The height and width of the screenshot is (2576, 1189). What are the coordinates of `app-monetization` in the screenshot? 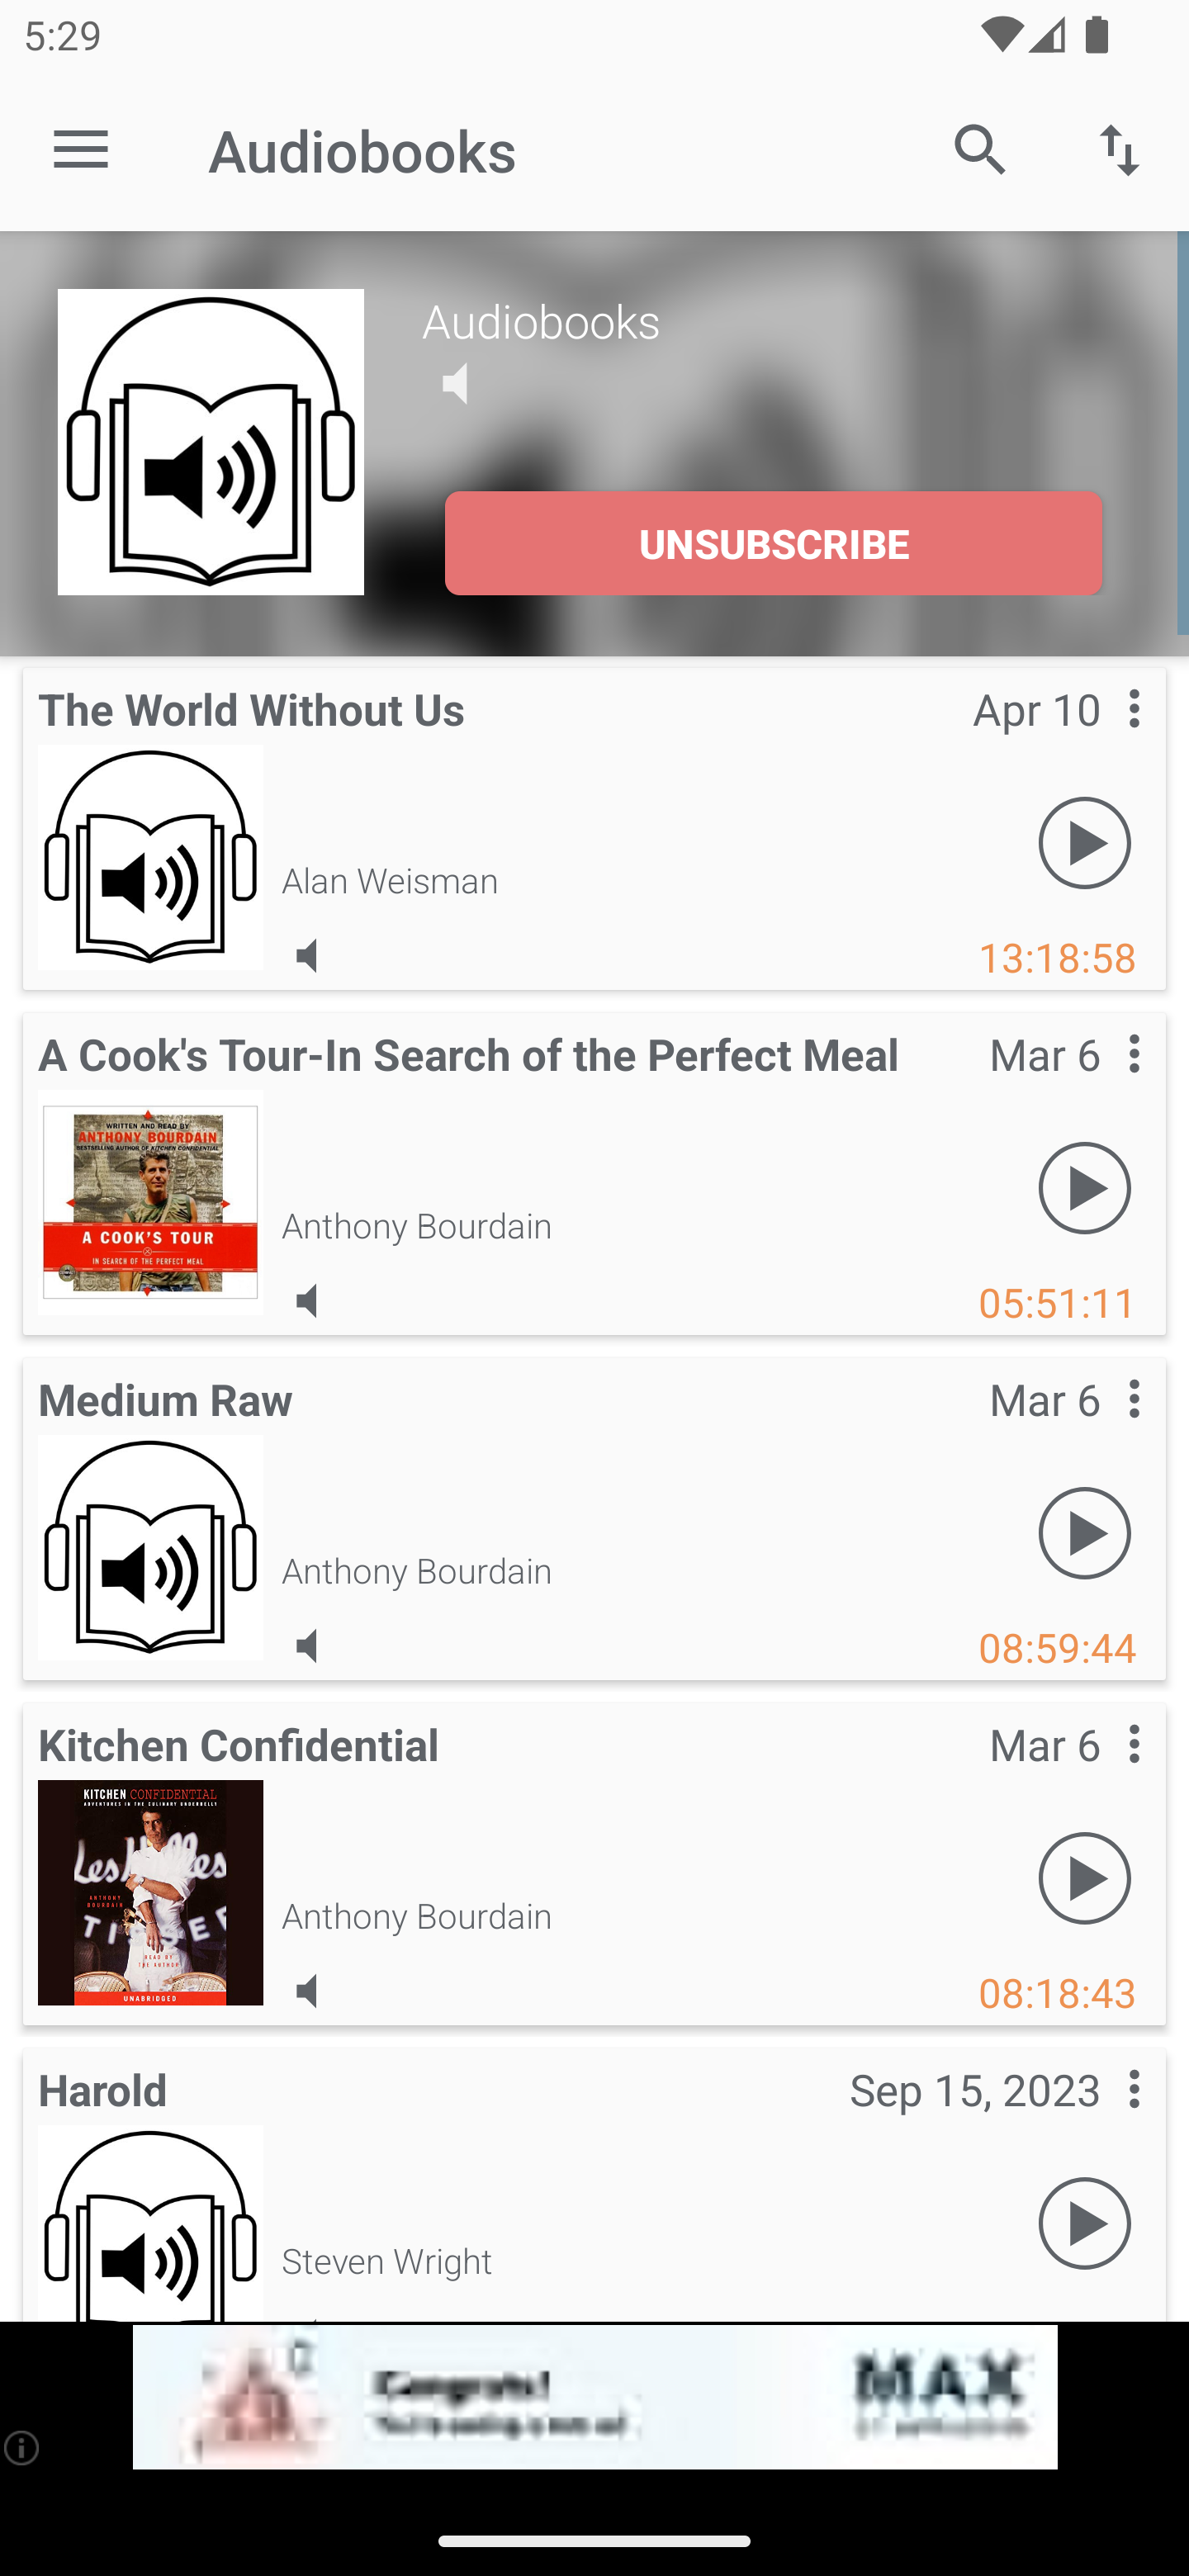 It's located at (594, 2398).